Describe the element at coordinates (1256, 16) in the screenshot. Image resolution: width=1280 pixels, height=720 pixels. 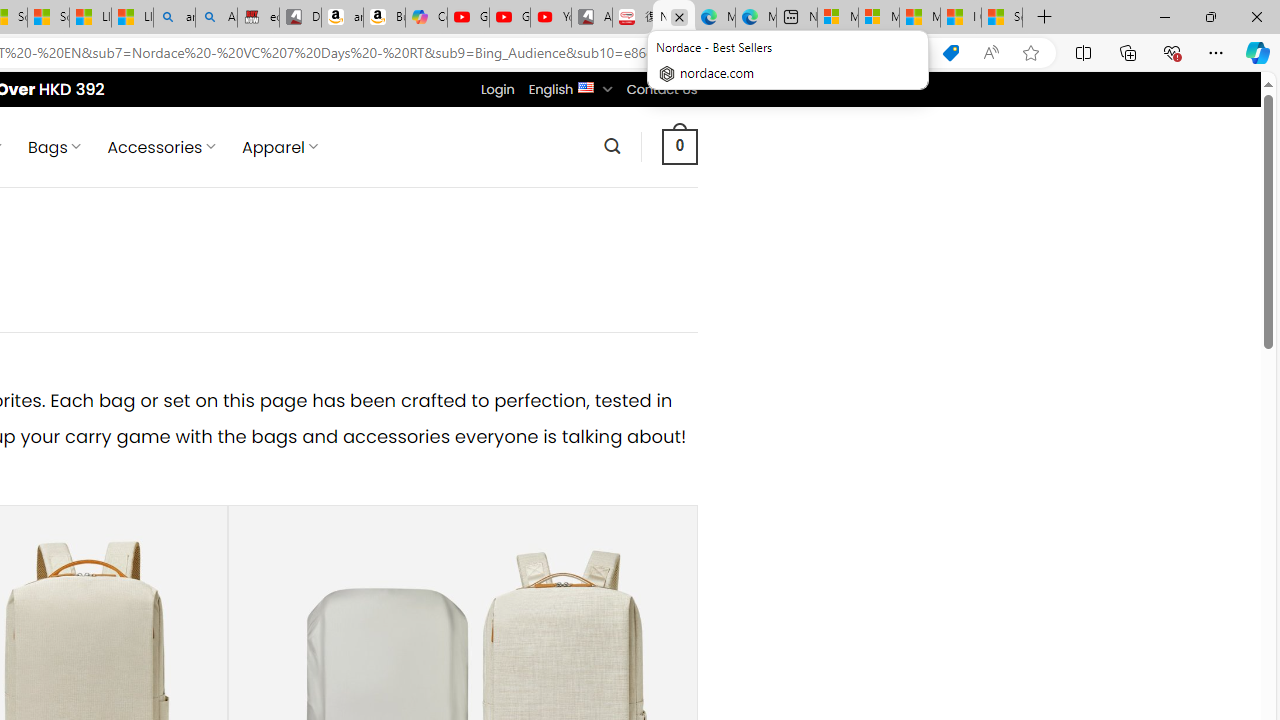
I see `Close` at that location.